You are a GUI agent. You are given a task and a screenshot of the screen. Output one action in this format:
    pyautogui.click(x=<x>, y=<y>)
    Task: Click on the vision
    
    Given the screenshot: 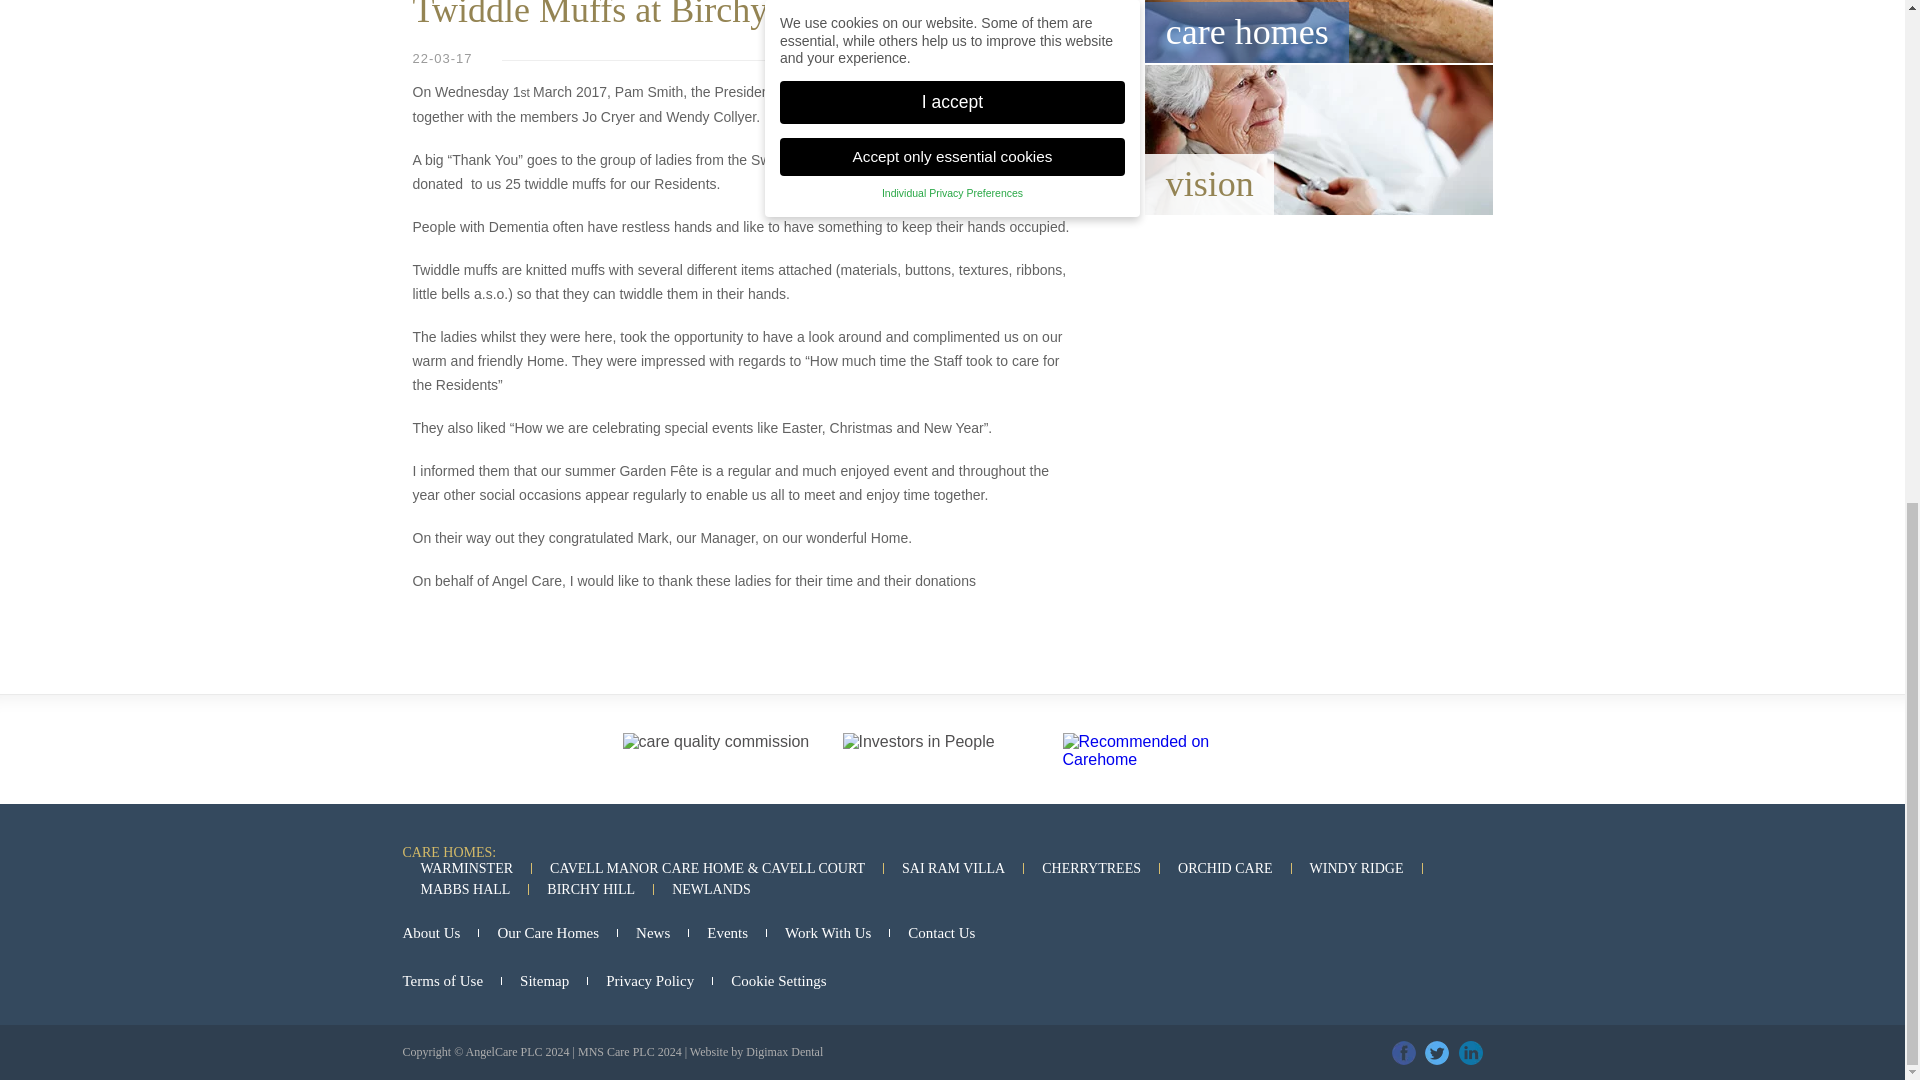 What is the action you would take?
    pyautogui.click(x=1318, y=139)
    